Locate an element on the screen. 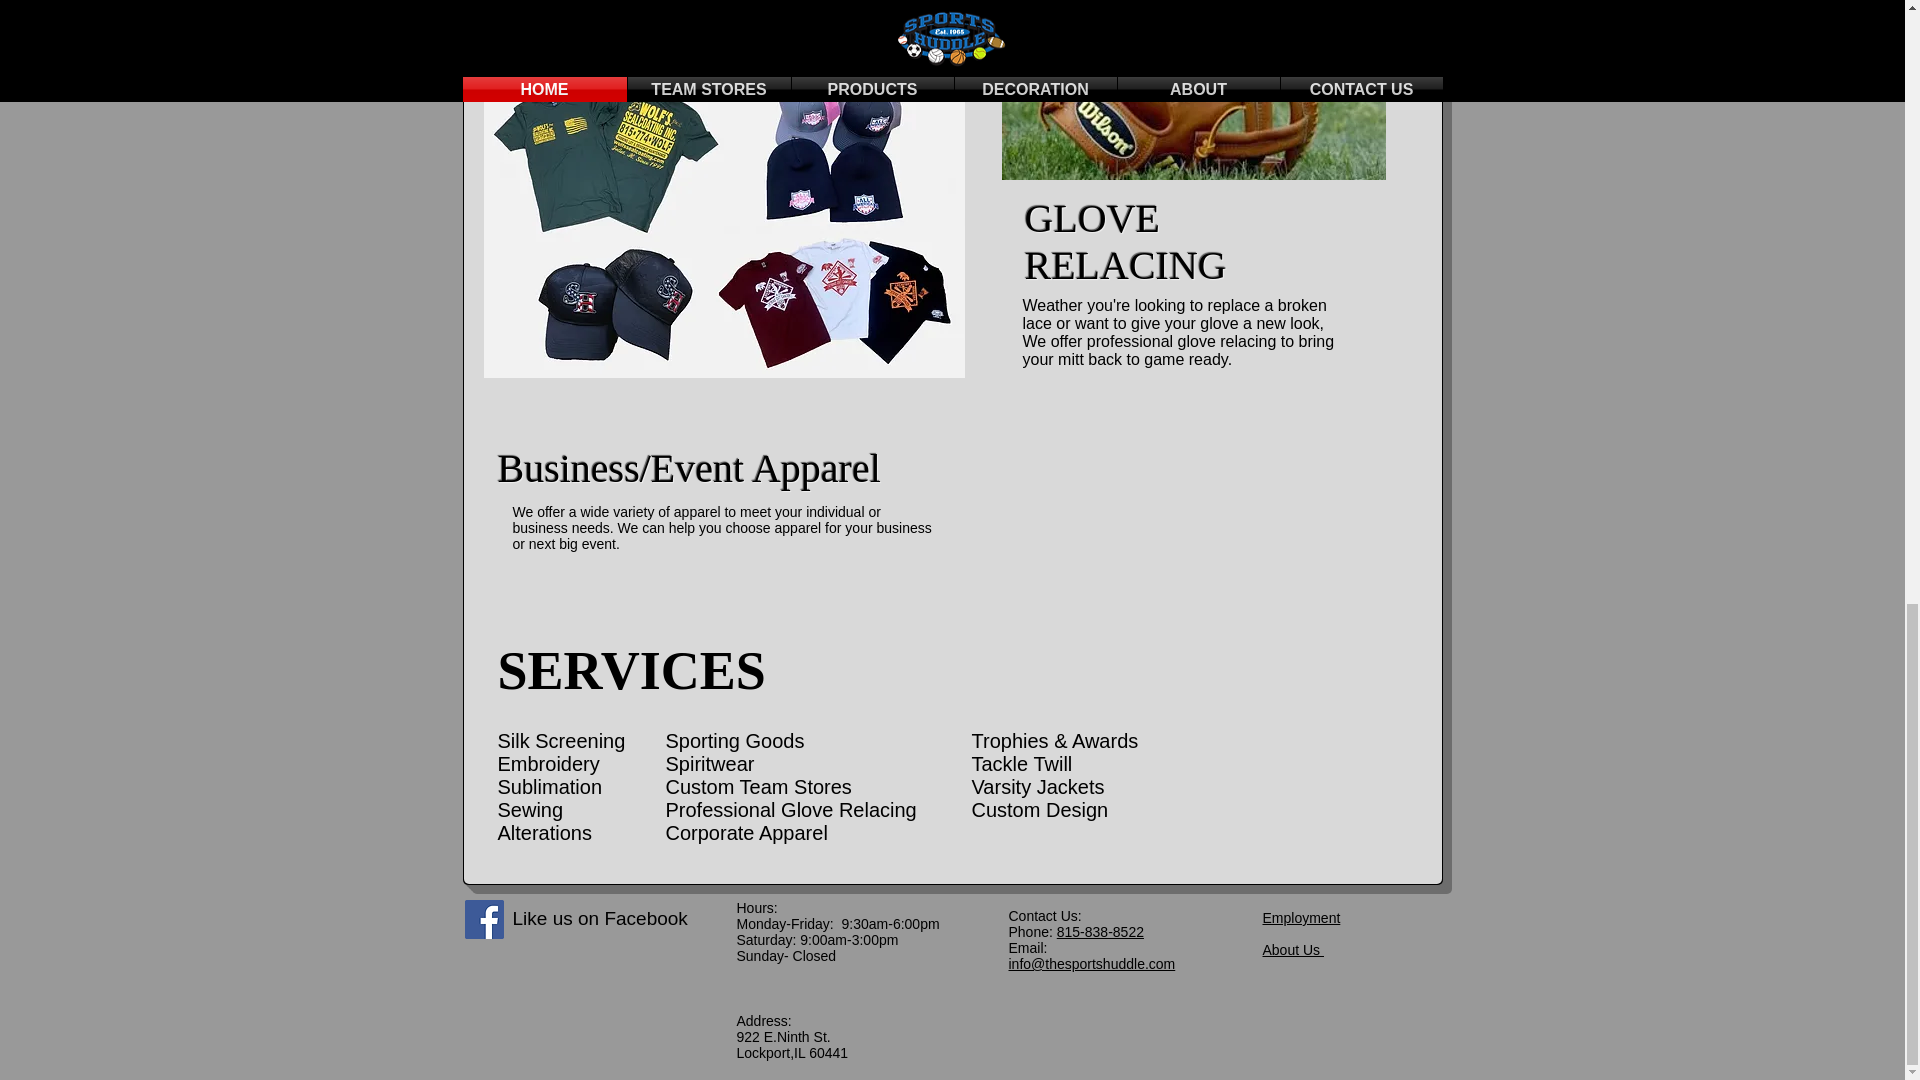  Employment is located at coordinates (1300, 918).